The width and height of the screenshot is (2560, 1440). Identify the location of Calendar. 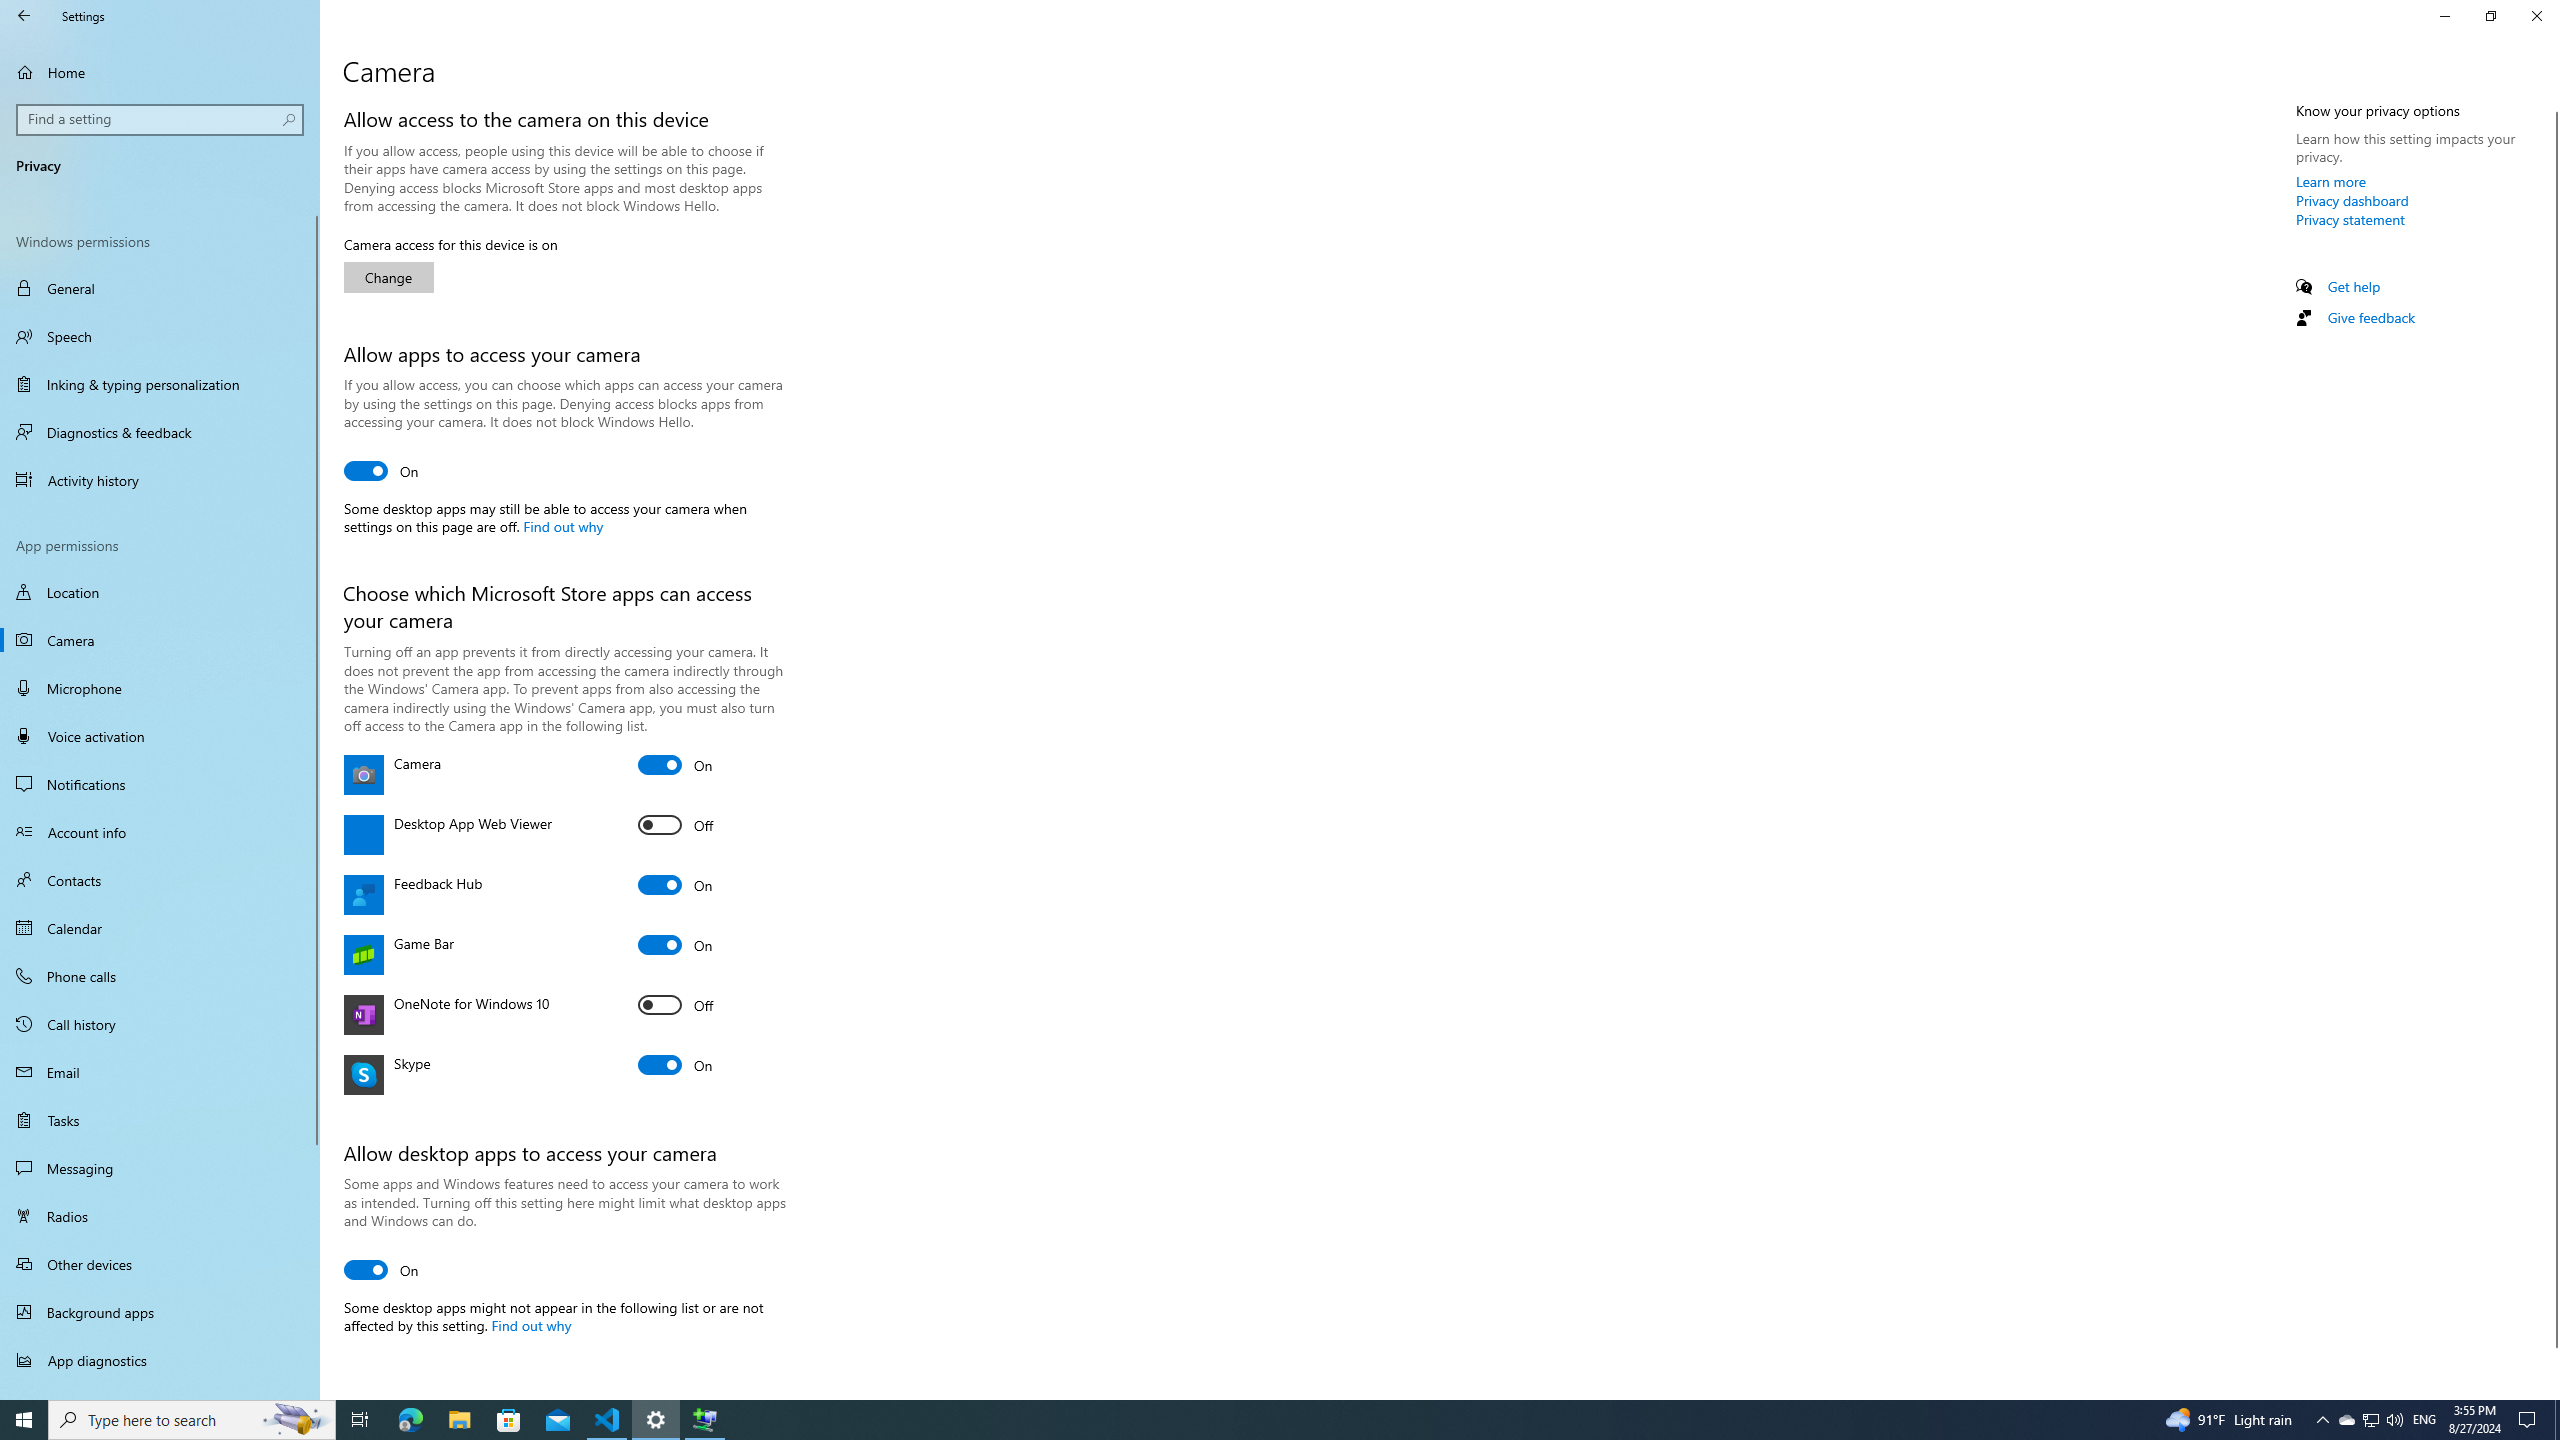
(160, 928).